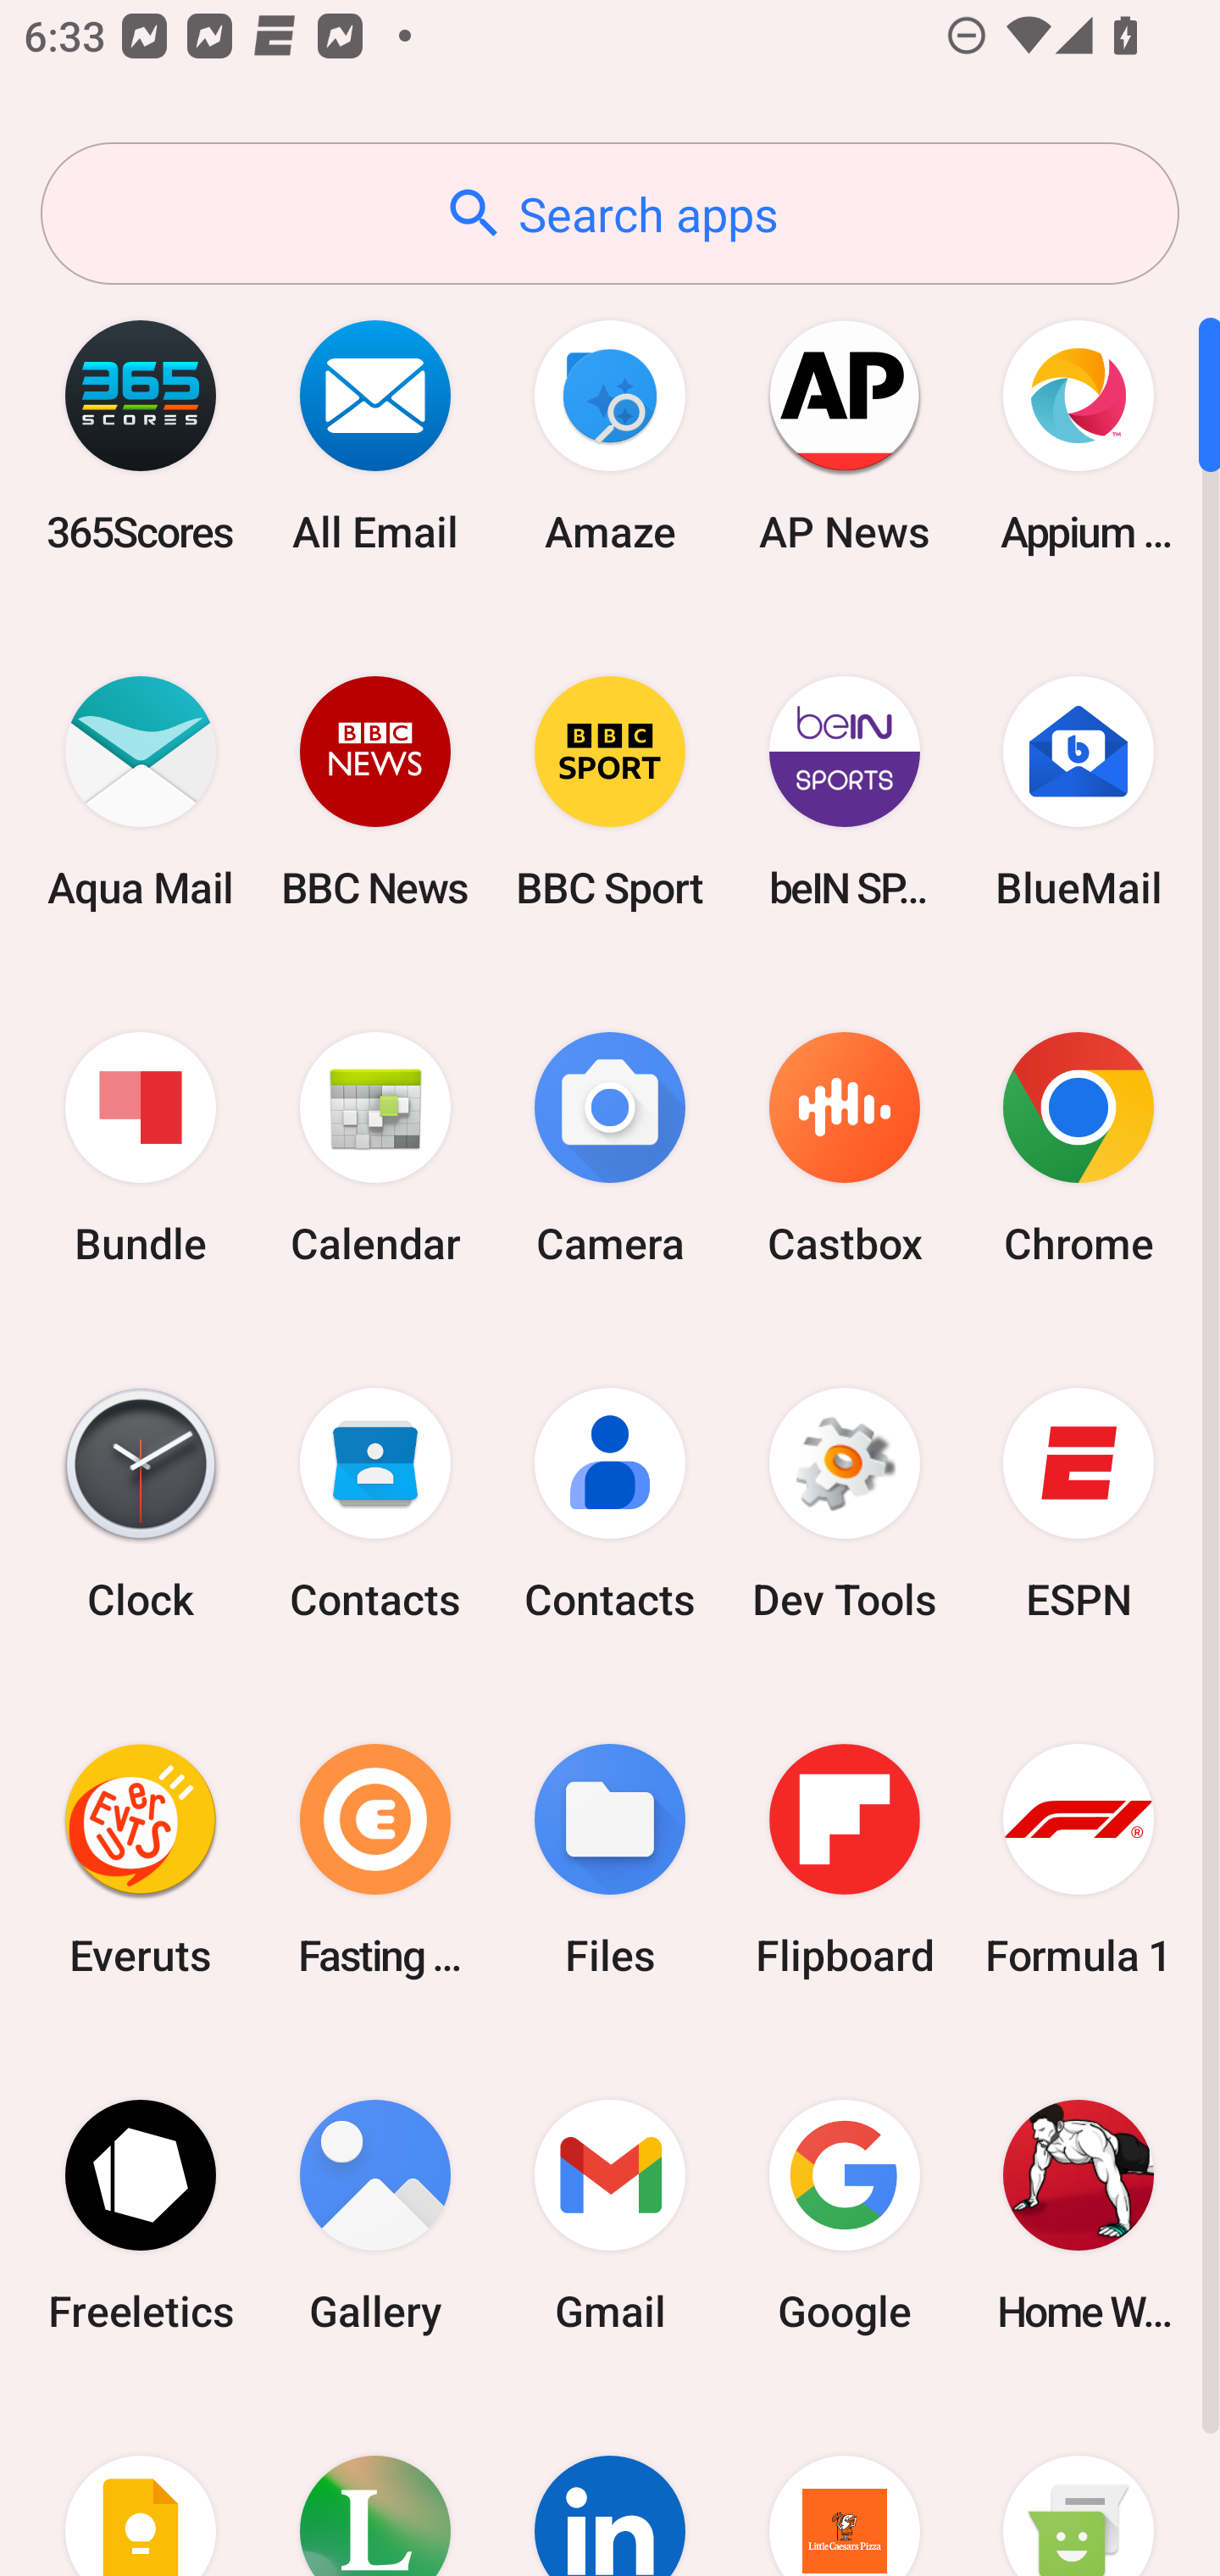  What do you see at coordinates (1079, 1504) in the screenshot?
I see `ESPN` at bounding box center [1079, 1504].